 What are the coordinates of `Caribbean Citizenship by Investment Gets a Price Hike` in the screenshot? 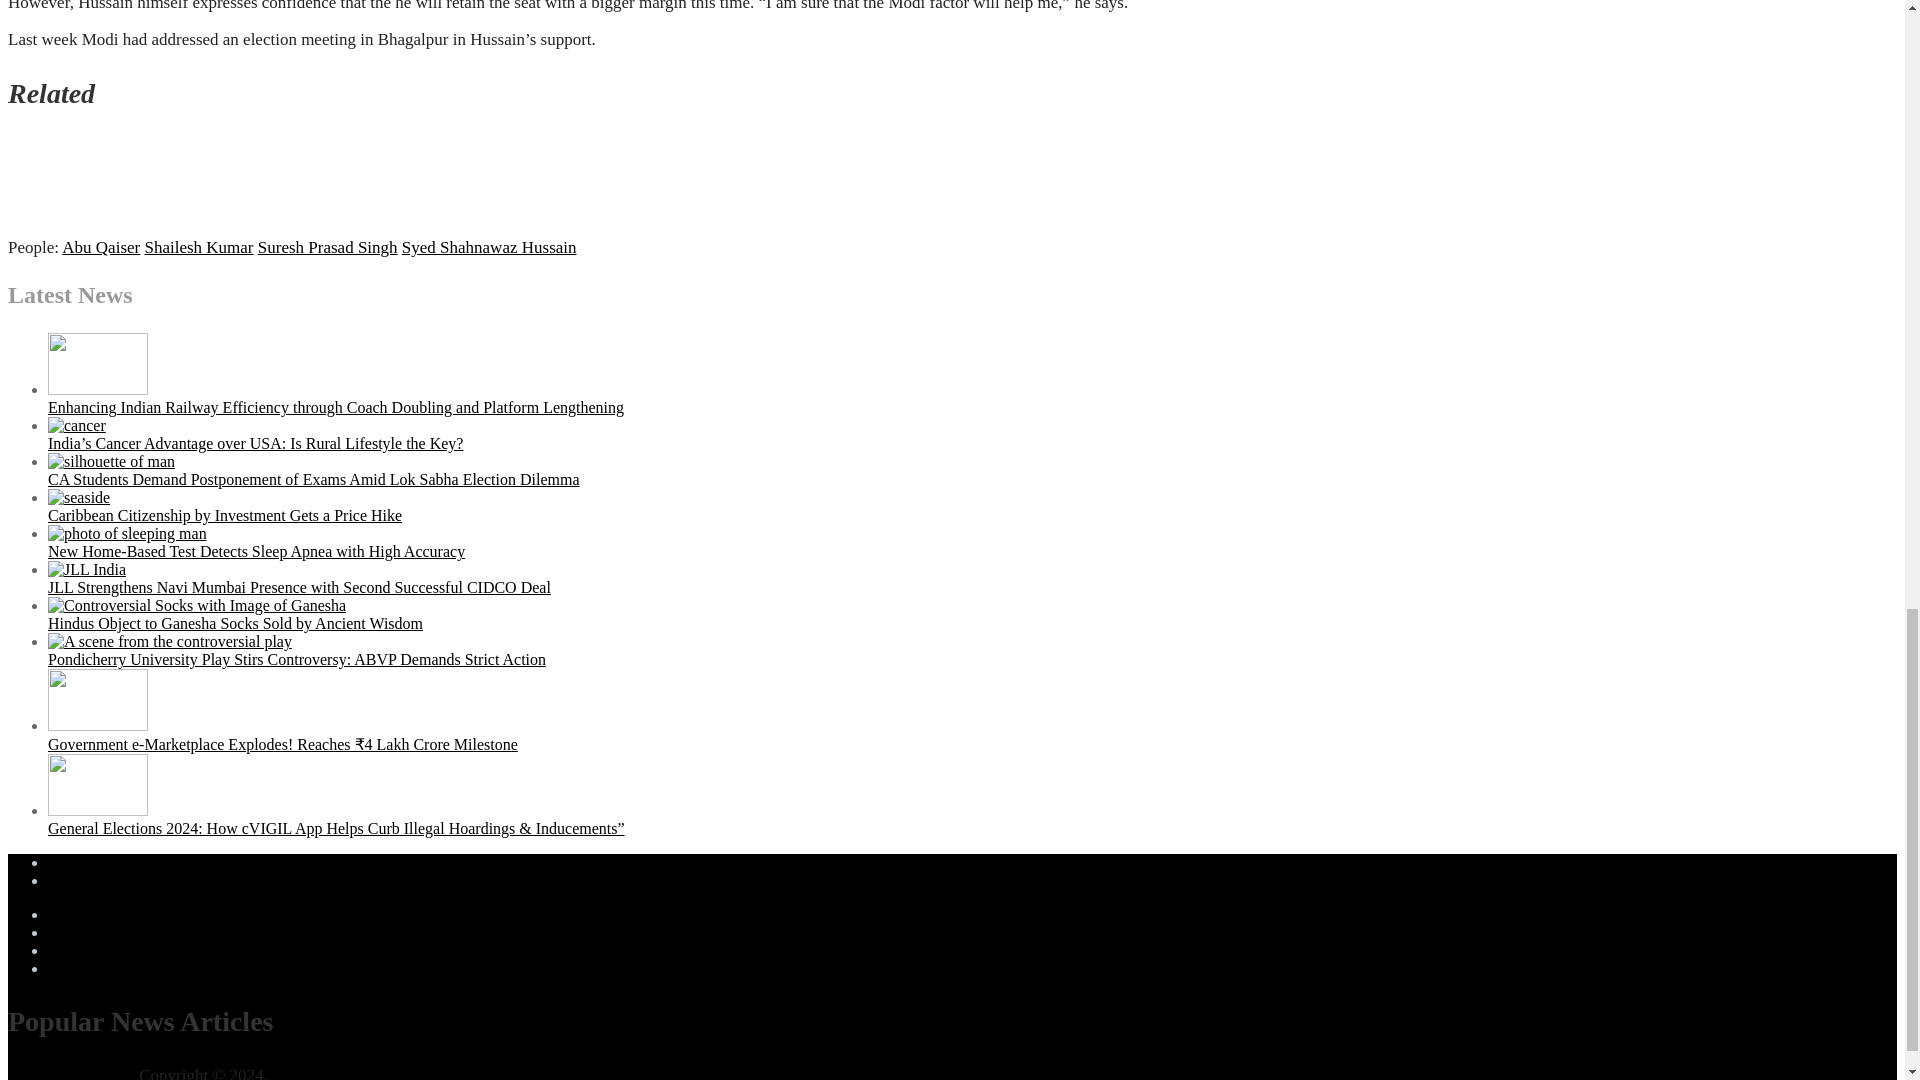 It's located at (224, 514).